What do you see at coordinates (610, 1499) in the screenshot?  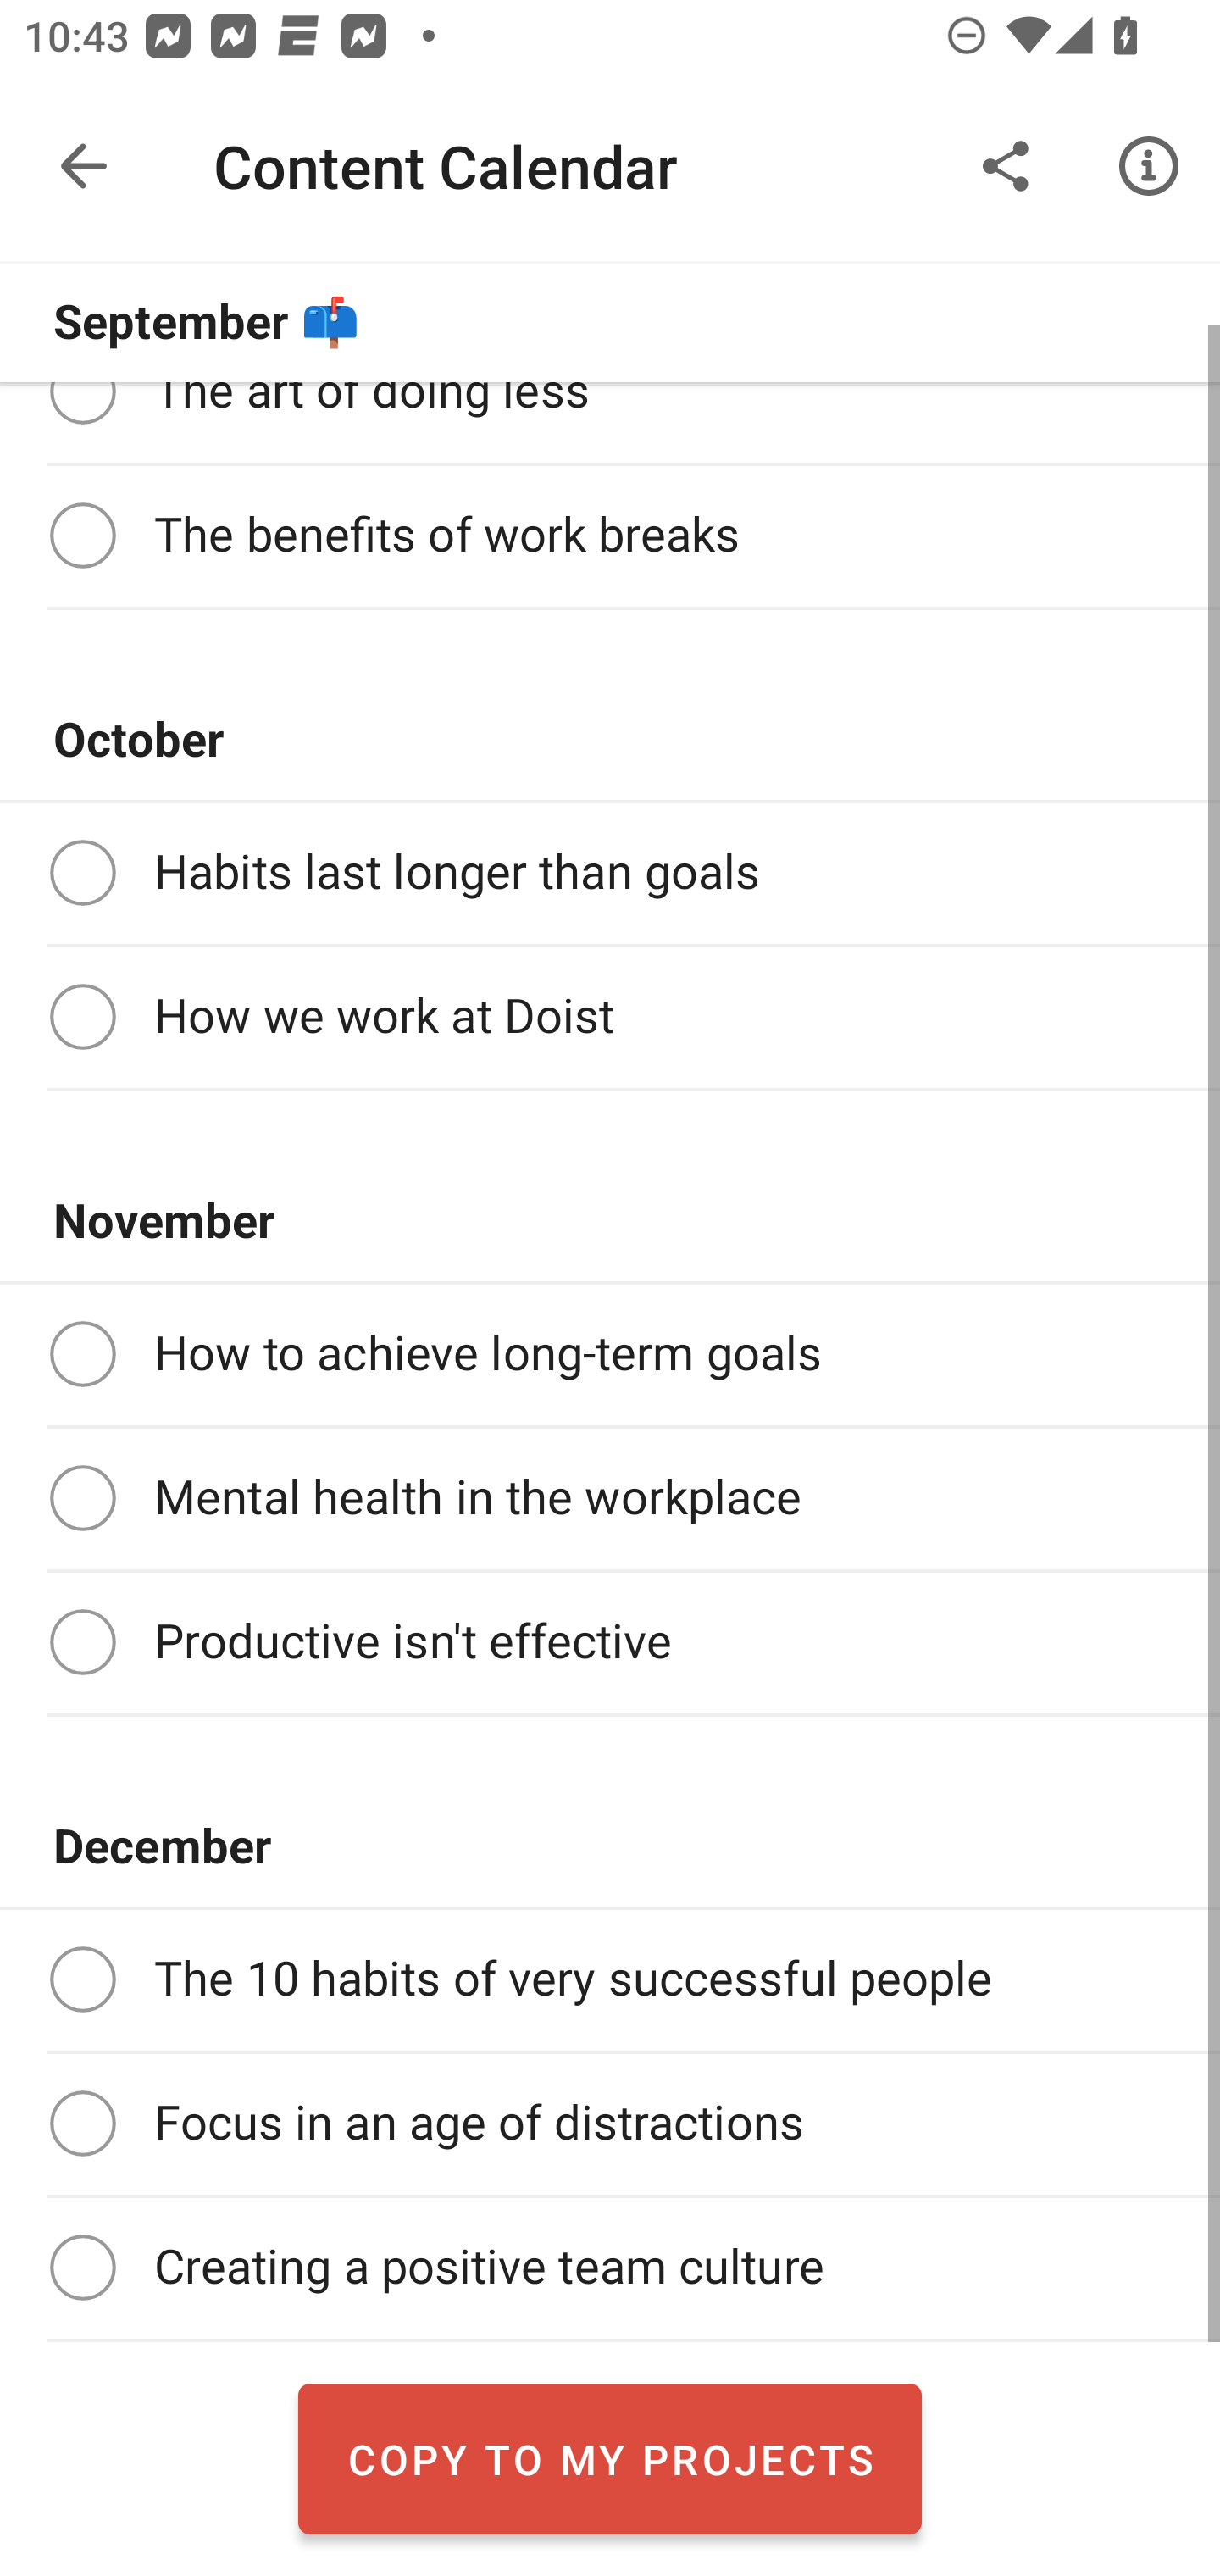 I see `Complete Mental health in the workplace` at bounding box center [610, 1499].